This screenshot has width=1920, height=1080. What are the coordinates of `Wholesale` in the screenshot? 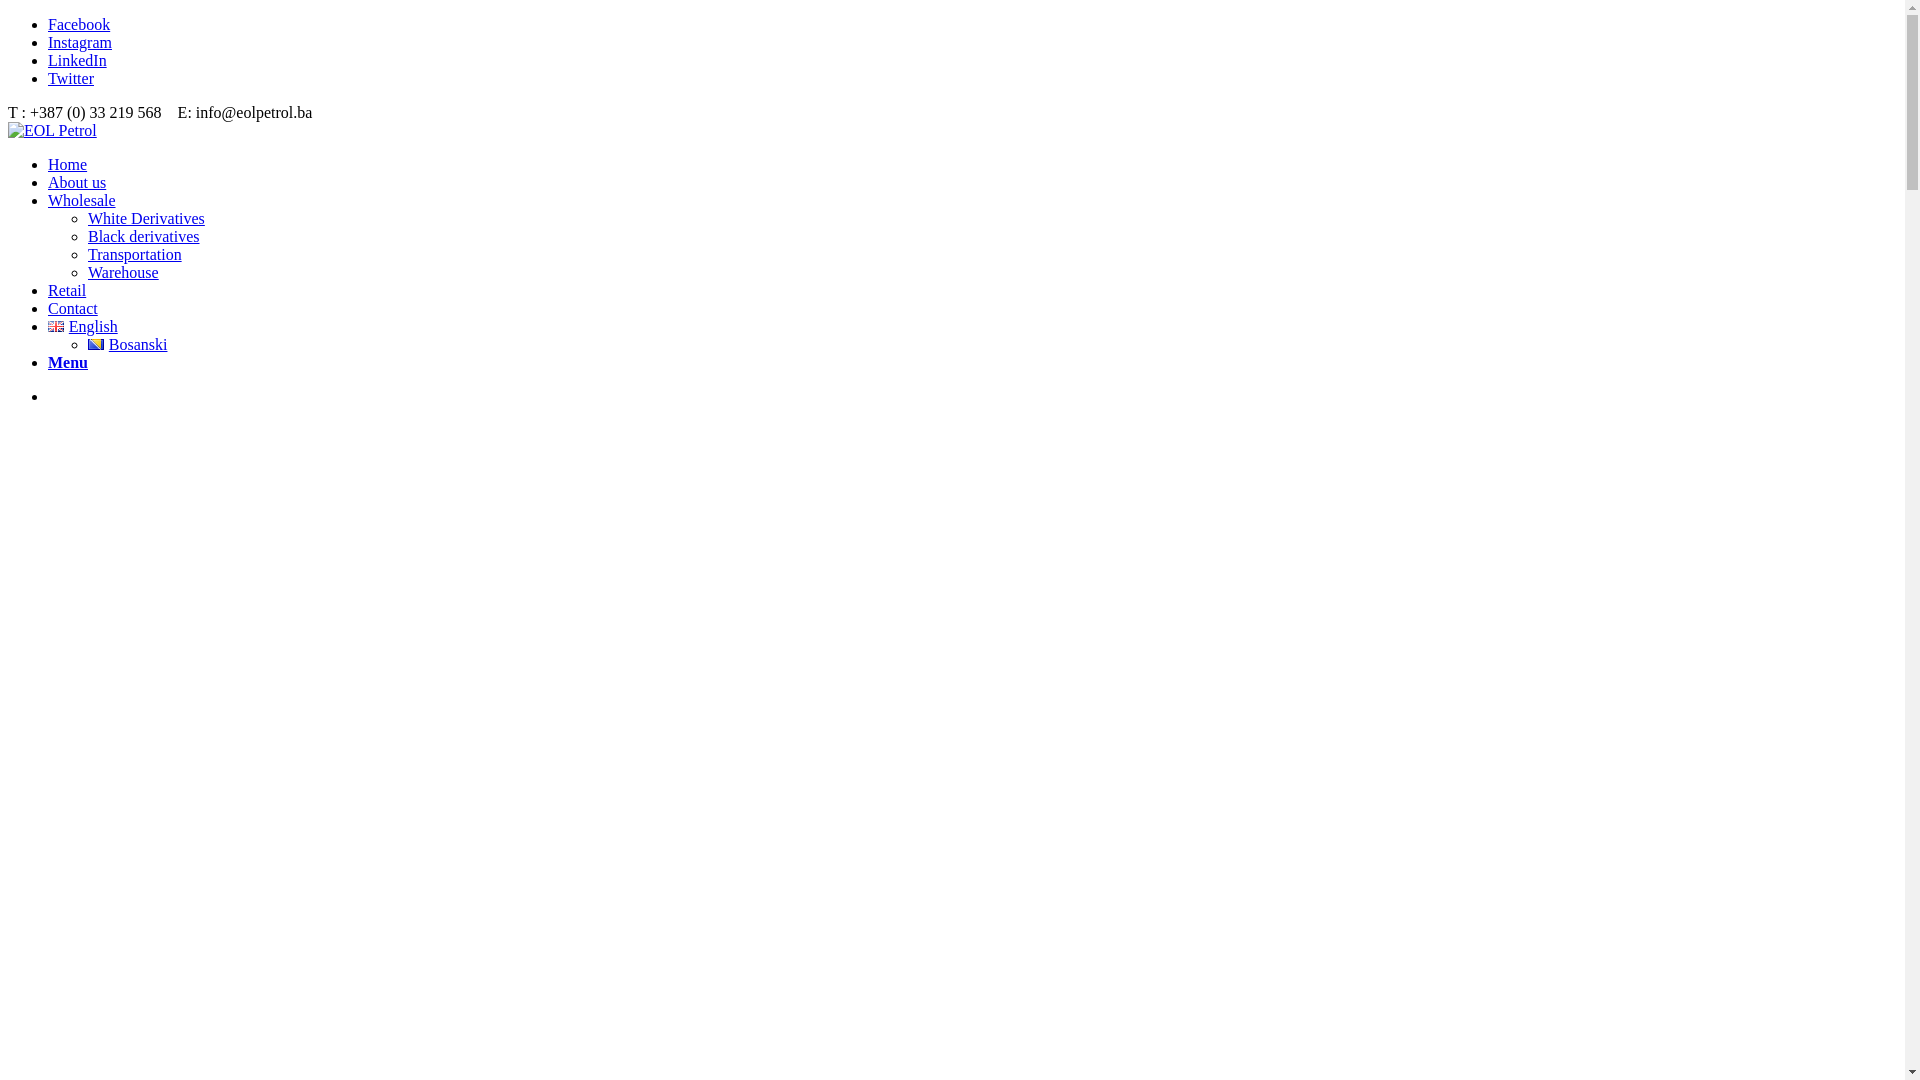 It's located at (82, 200).